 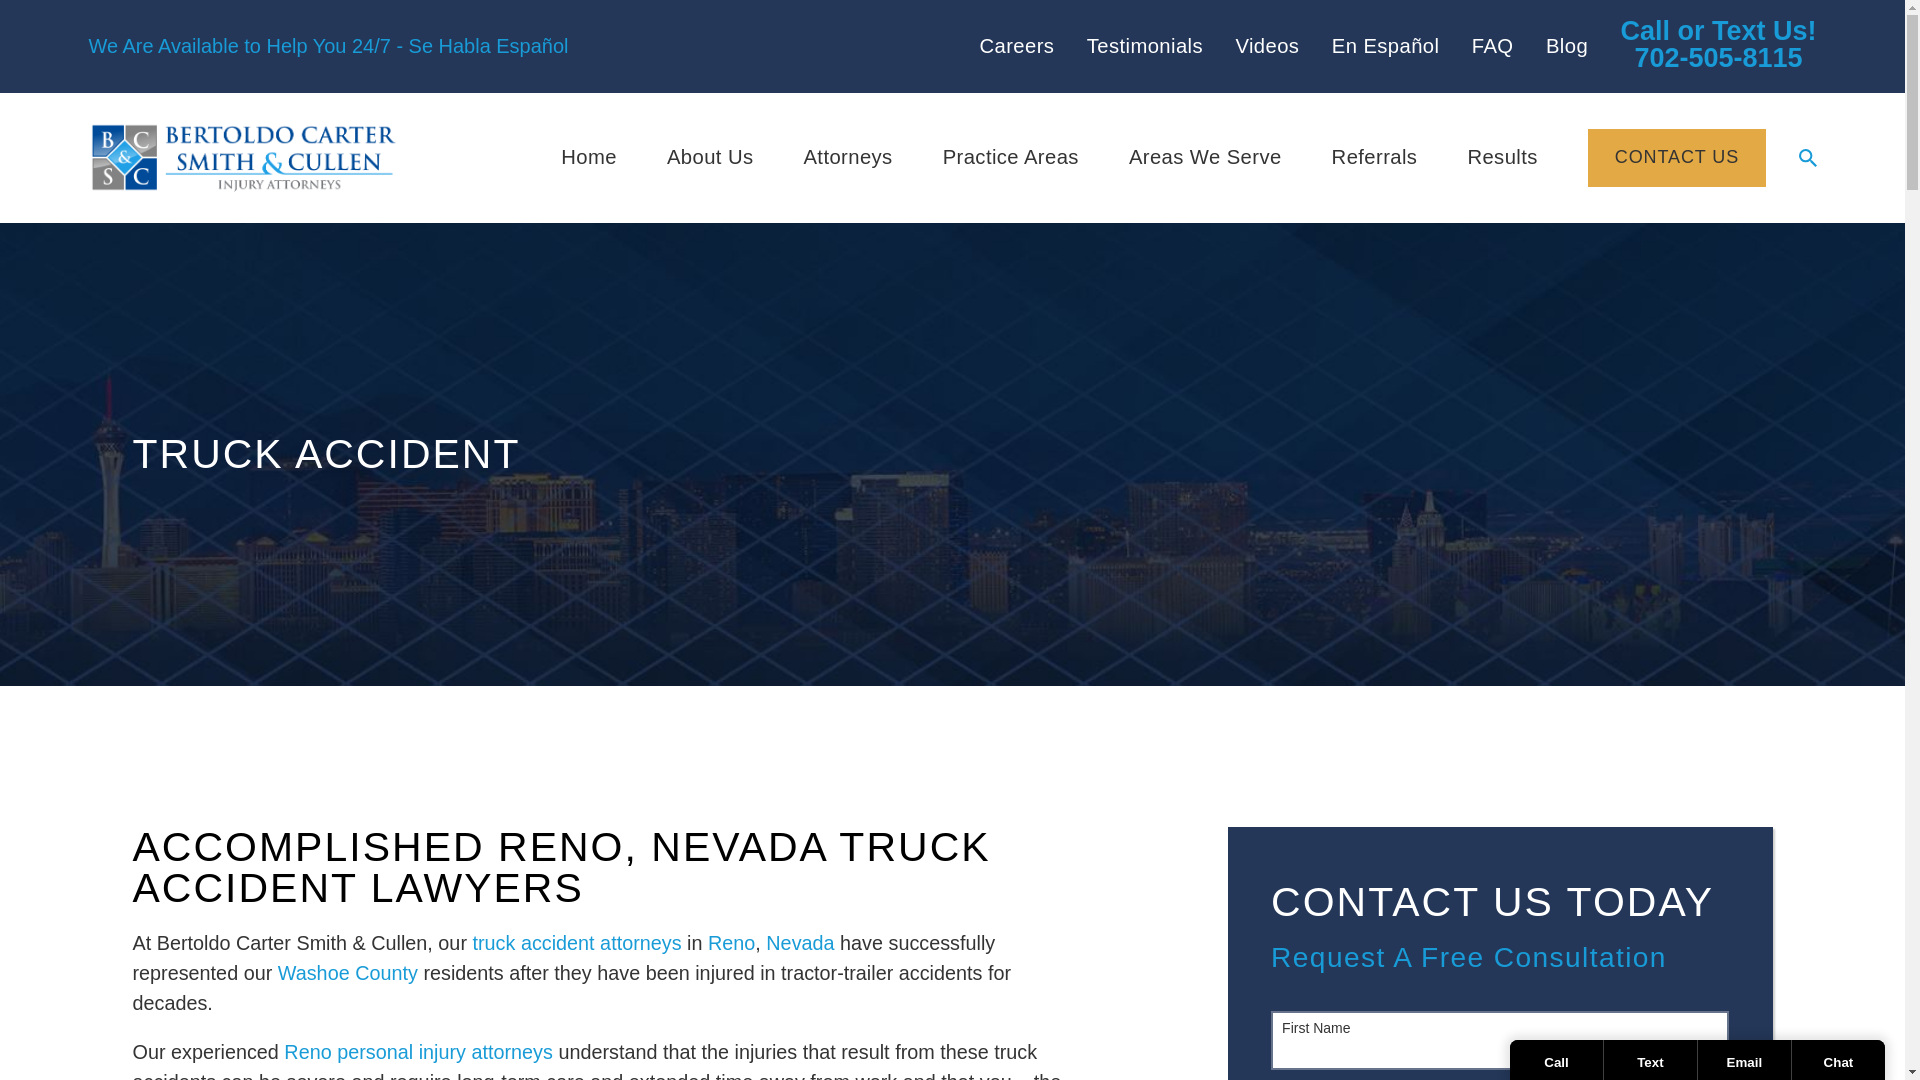 What do you see at coordinates (1493, 46) in the screenshot?
I see `FAQ` at bounding box center [1493, 46].